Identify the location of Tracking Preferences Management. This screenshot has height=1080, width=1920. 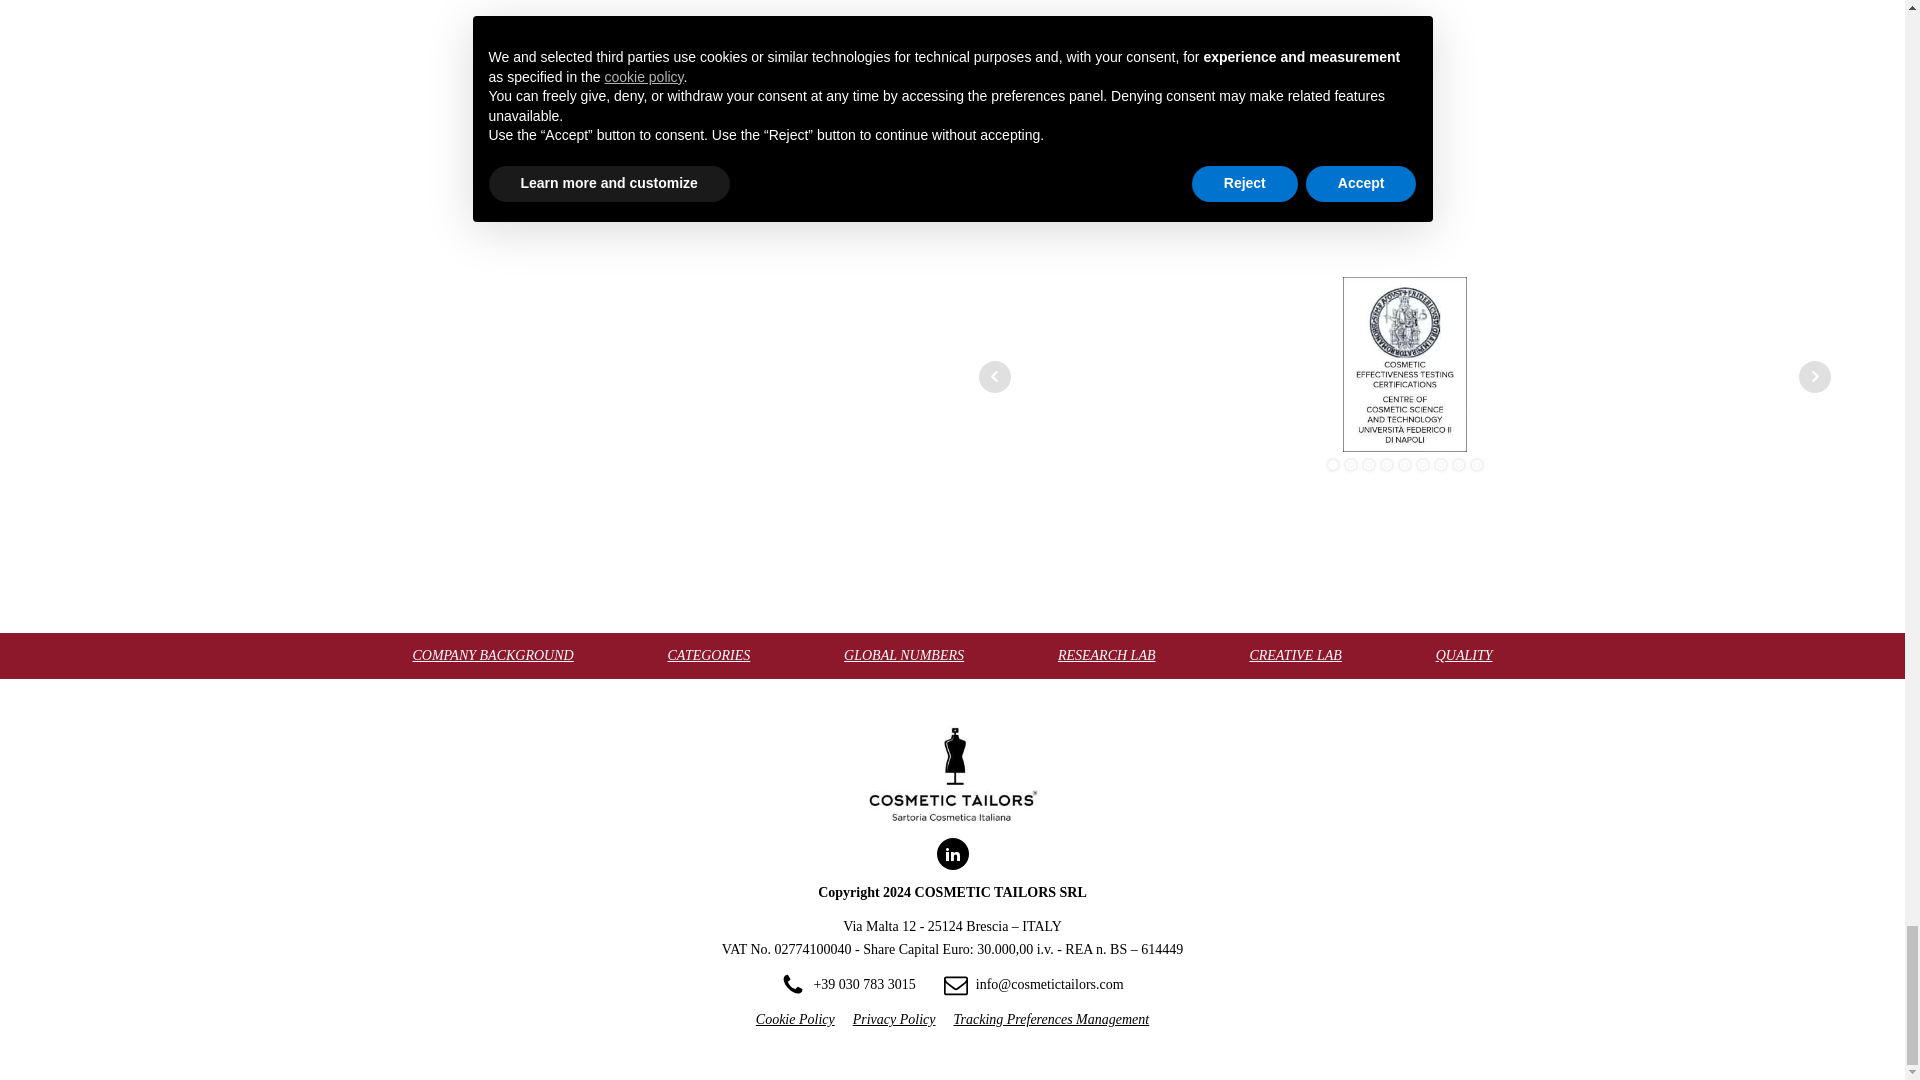
(1052, 1020).